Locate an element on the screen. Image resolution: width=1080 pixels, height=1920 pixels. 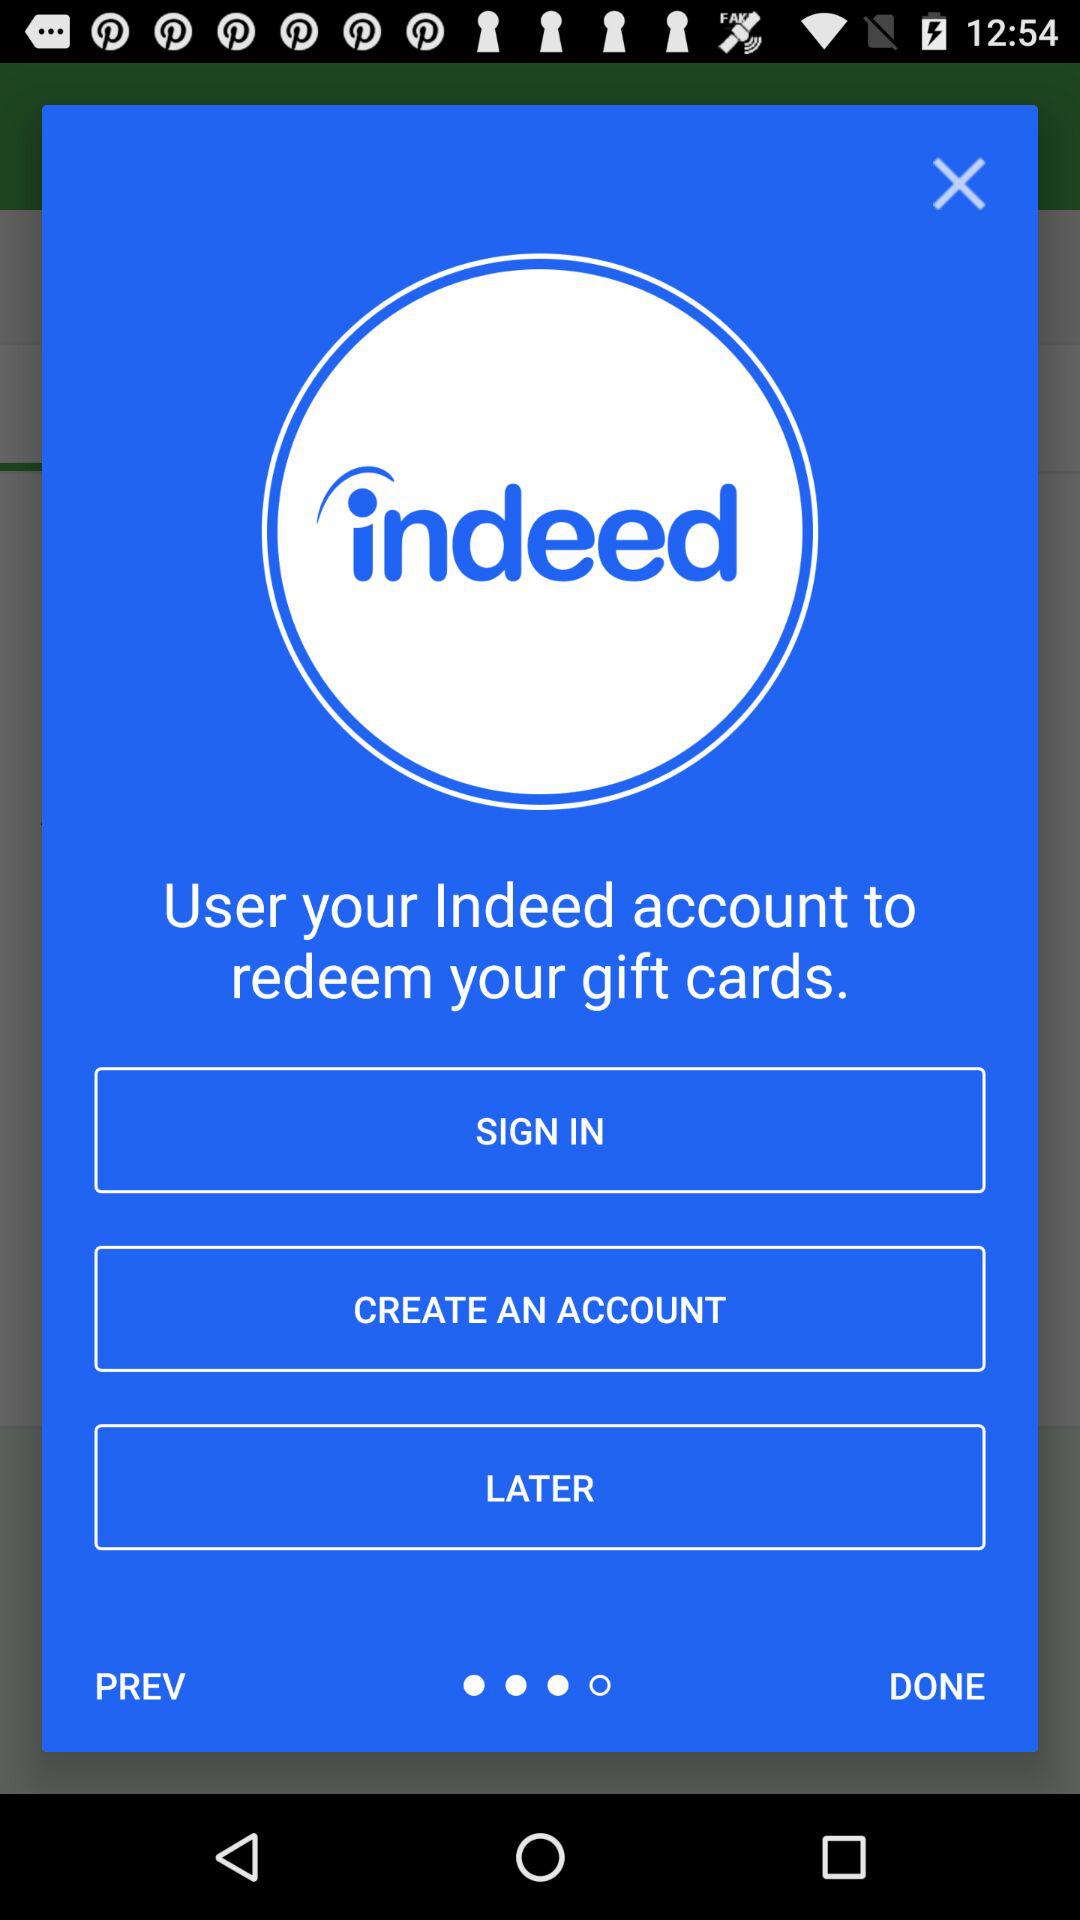
scroll until later item is located at coordinates (540, 1487).